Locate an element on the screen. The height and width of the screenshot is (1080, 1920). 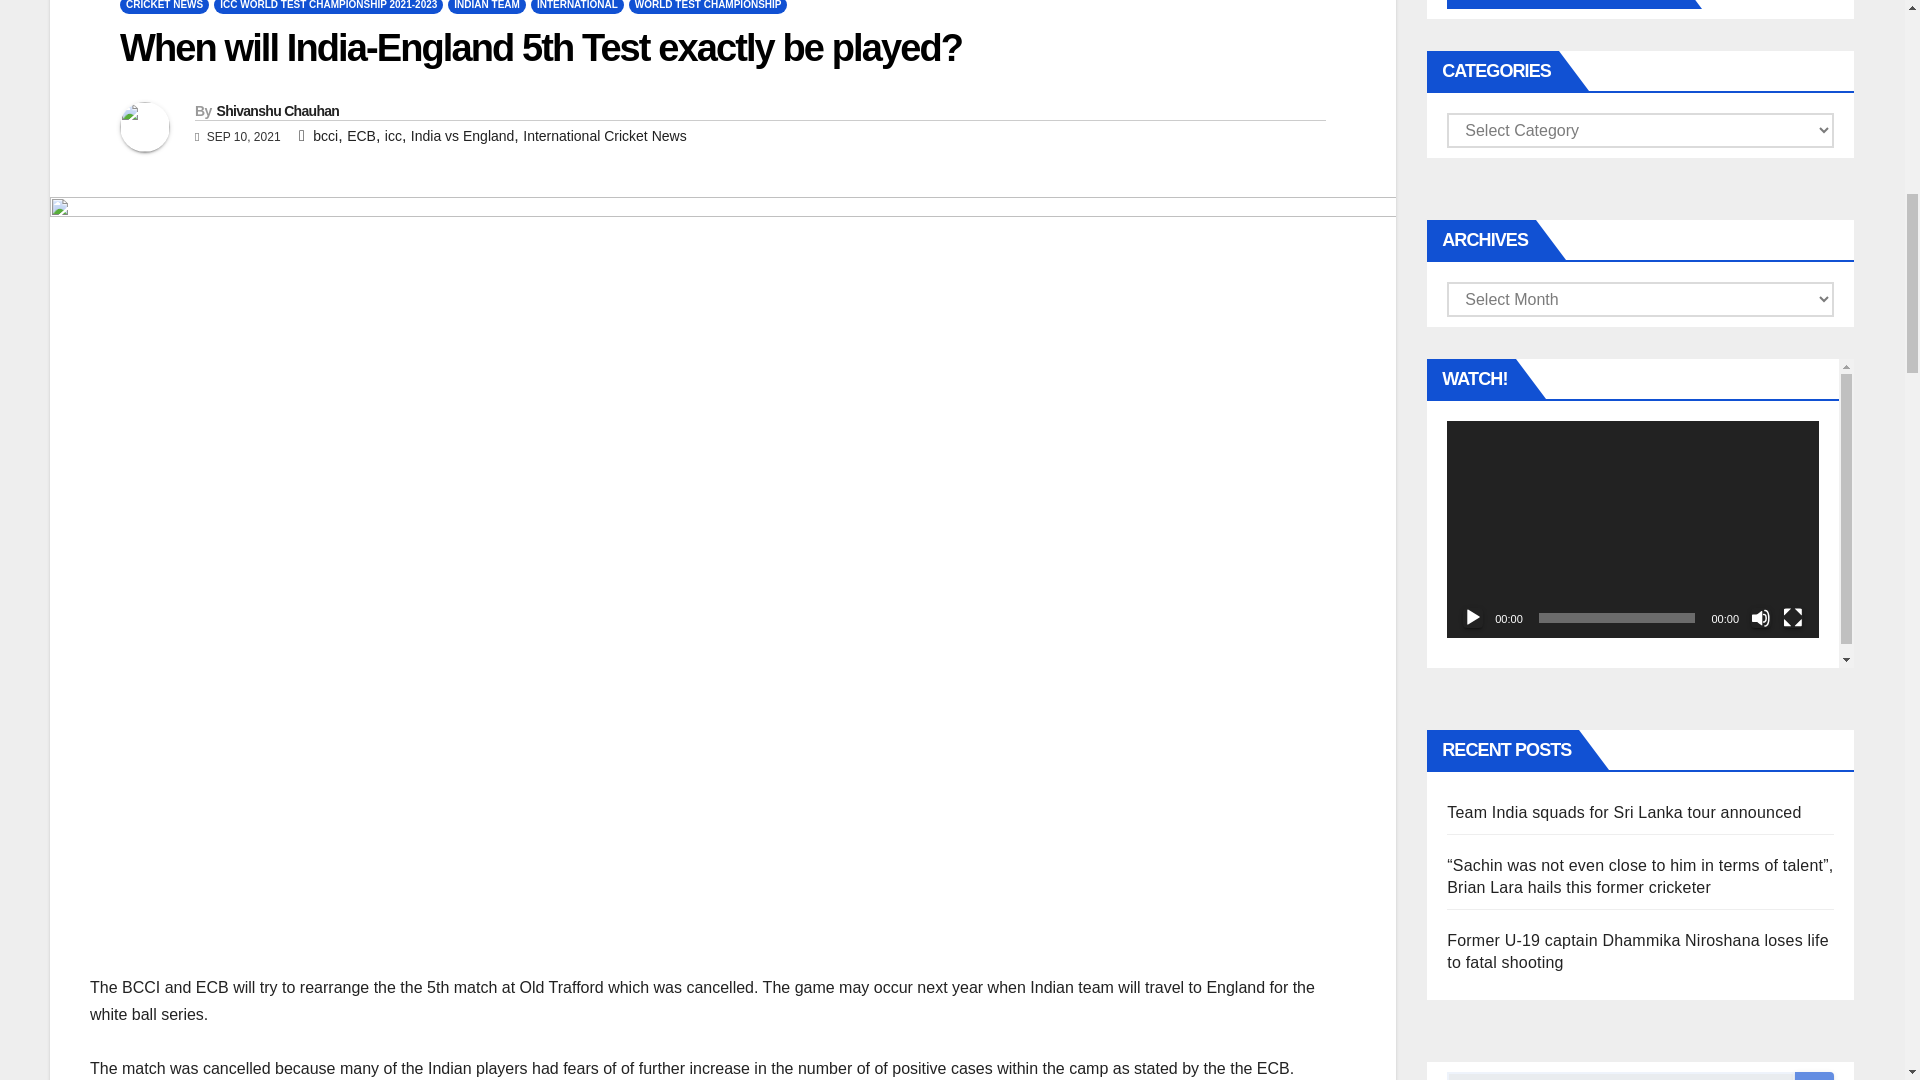
International Cricket News is located at coordinates (604, 136).